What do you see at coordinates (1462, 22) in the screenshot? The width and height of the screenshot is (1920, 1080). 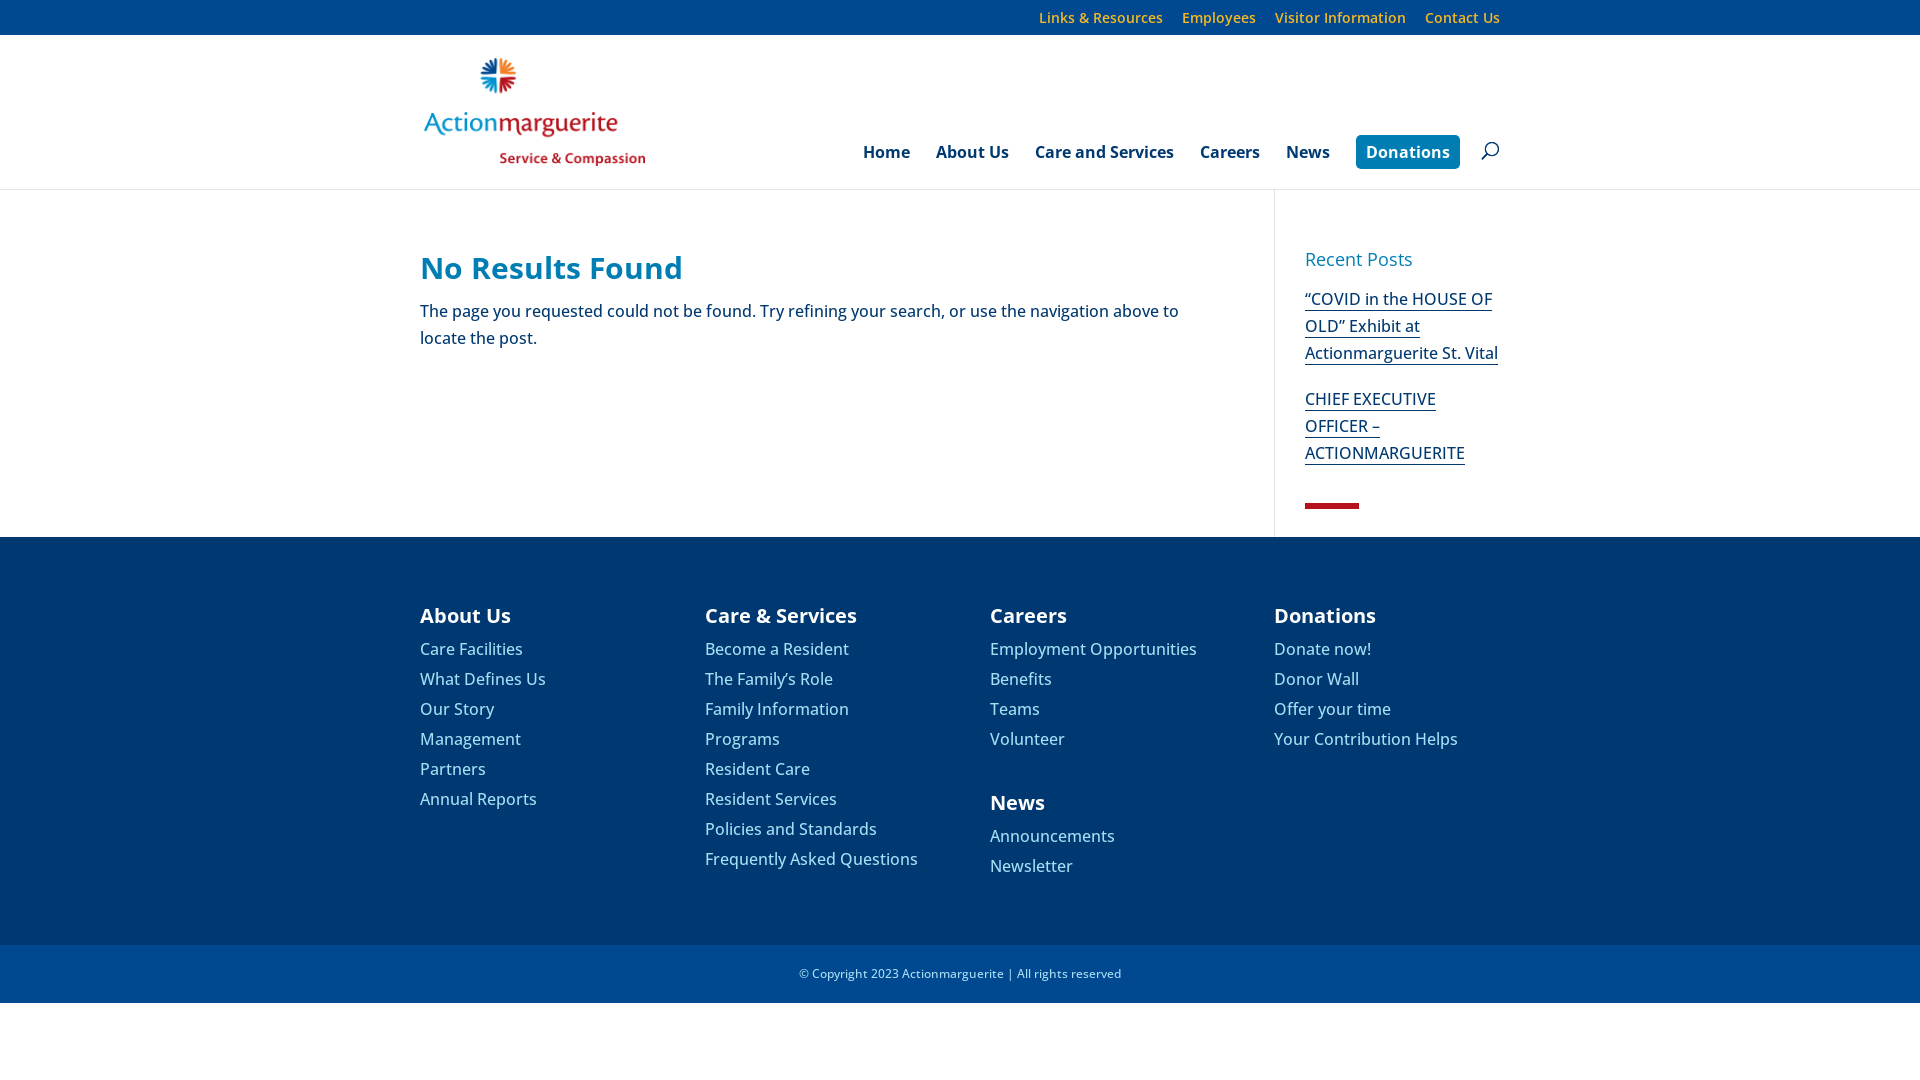 I see `Contact Us` at bounding box center [1462, 22].